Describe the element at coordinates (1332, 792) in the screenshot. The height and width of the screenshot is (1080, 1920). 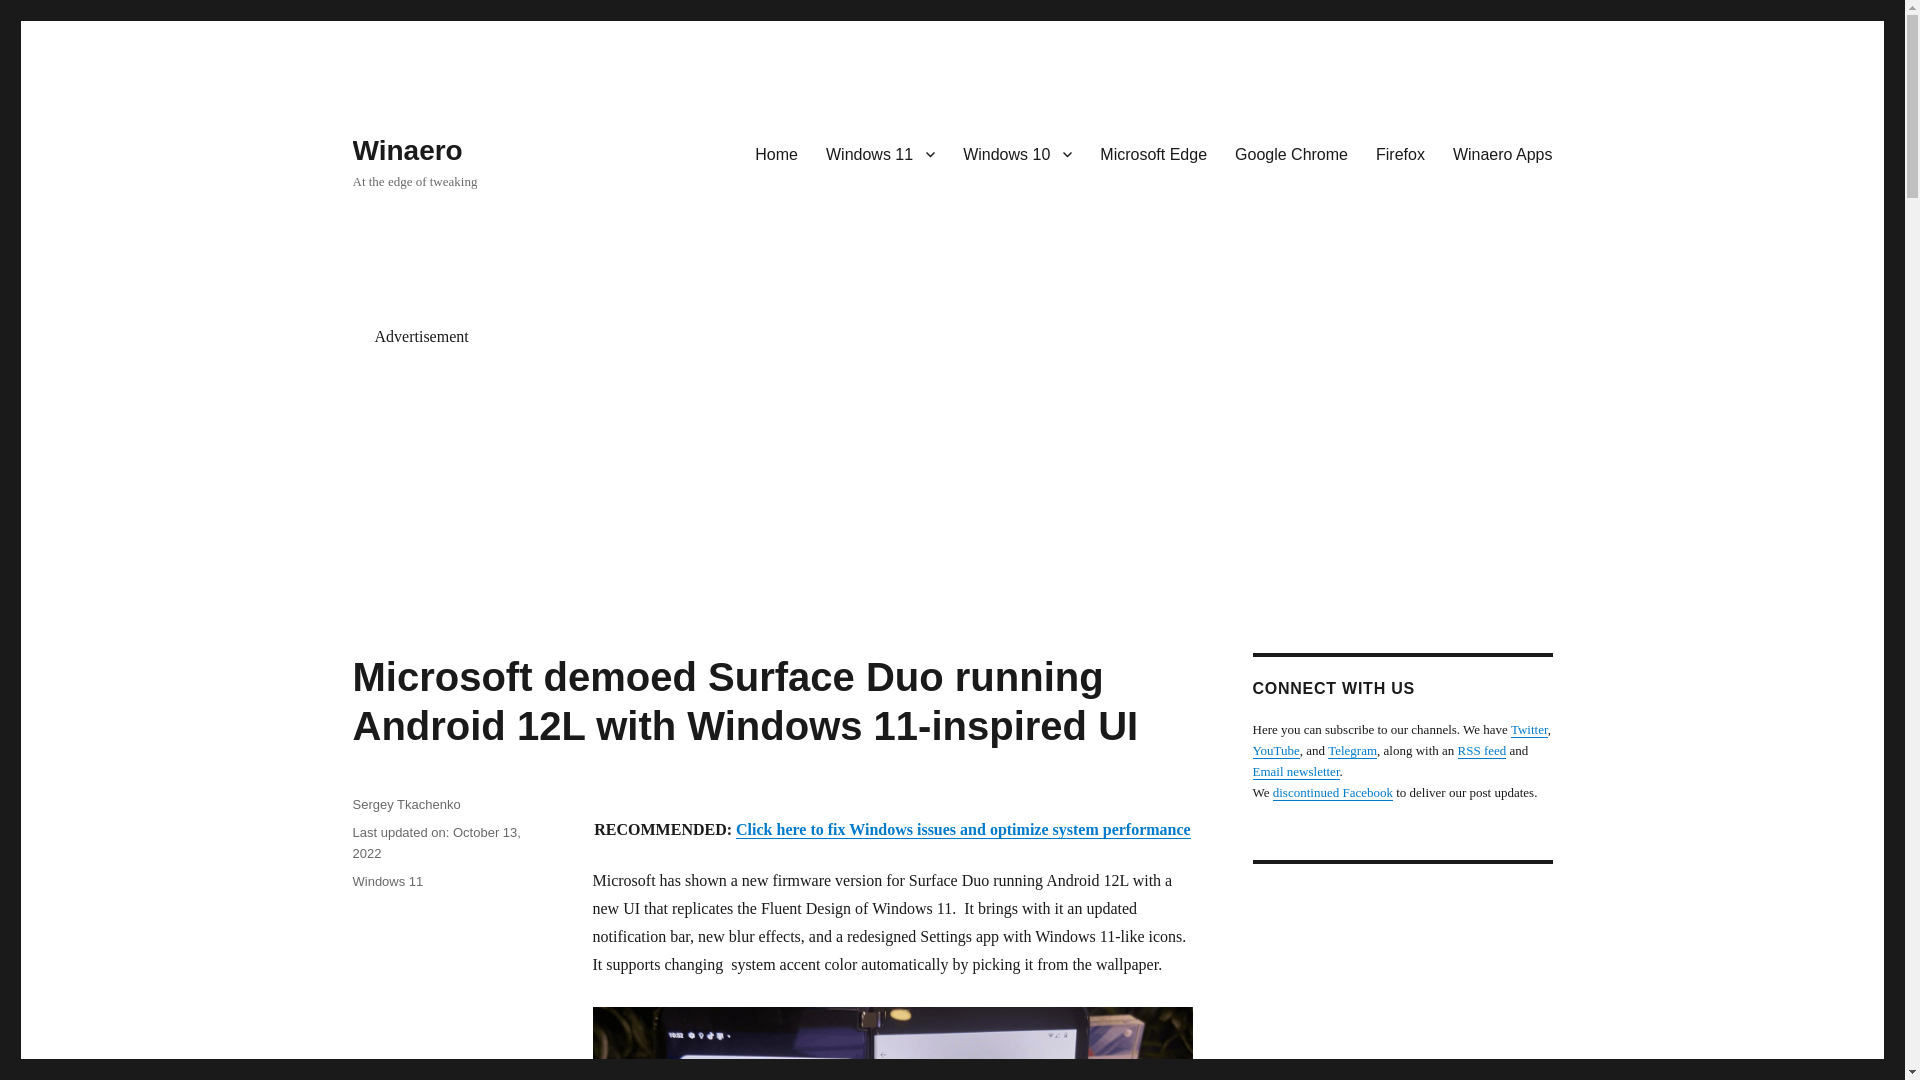
I see `discontinued Facebook` at that location.